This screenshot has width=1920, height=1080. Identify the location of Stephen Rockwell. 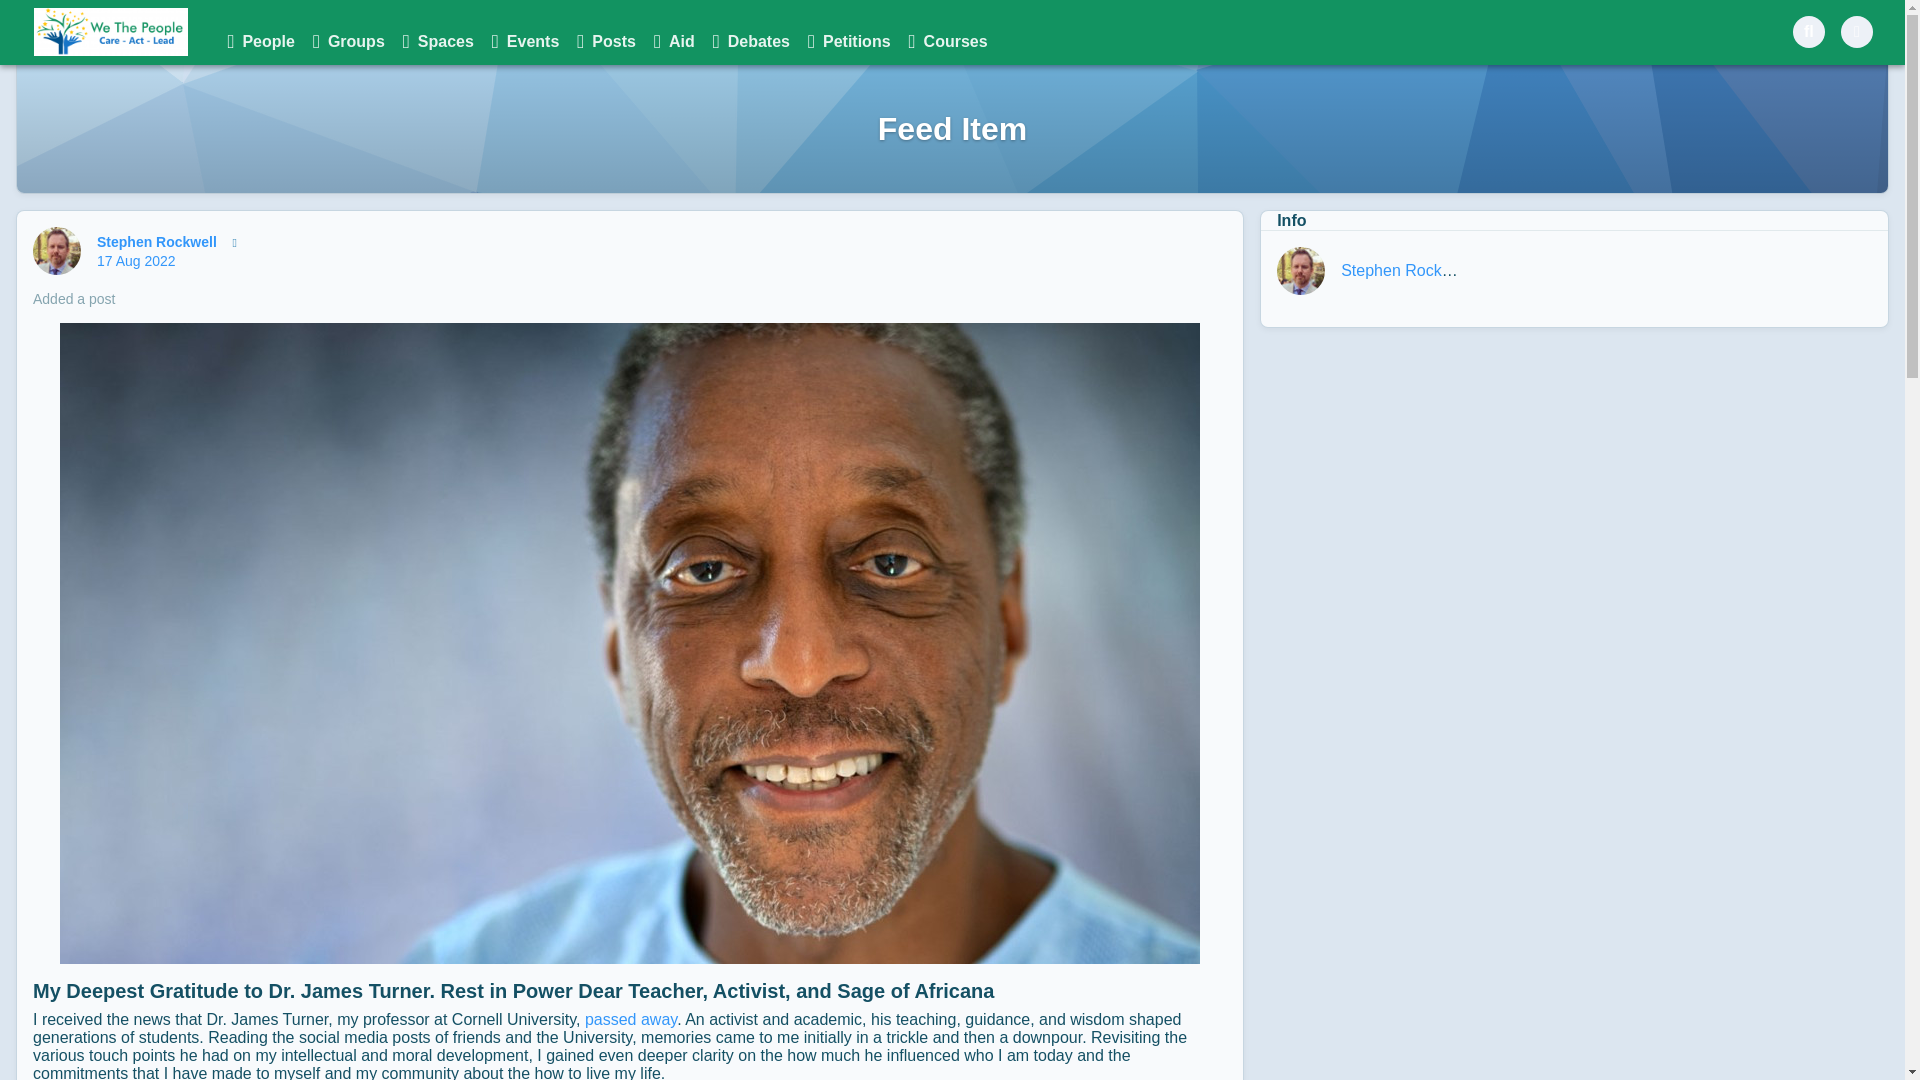
(1404, 270).